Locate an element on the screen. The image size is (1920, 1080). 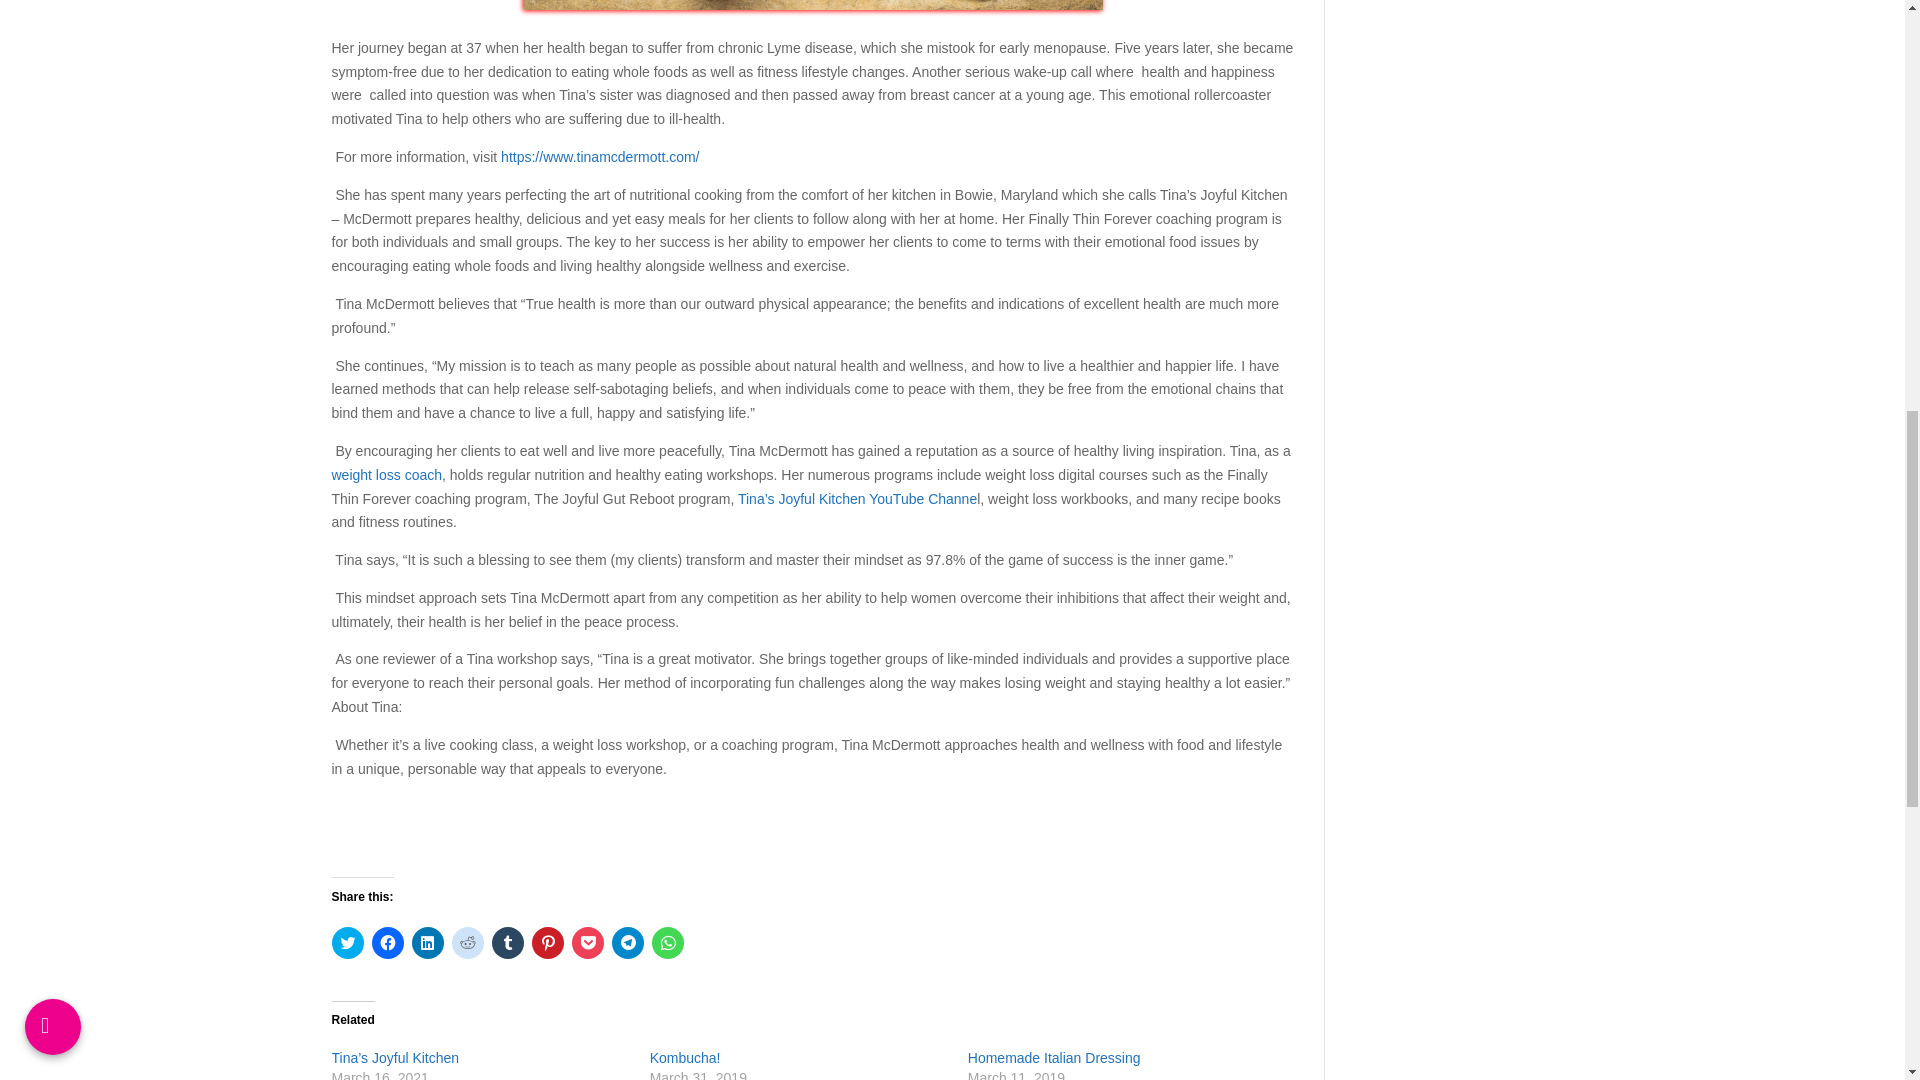
Click to share on Facebook is located at coordinates (388, 942).